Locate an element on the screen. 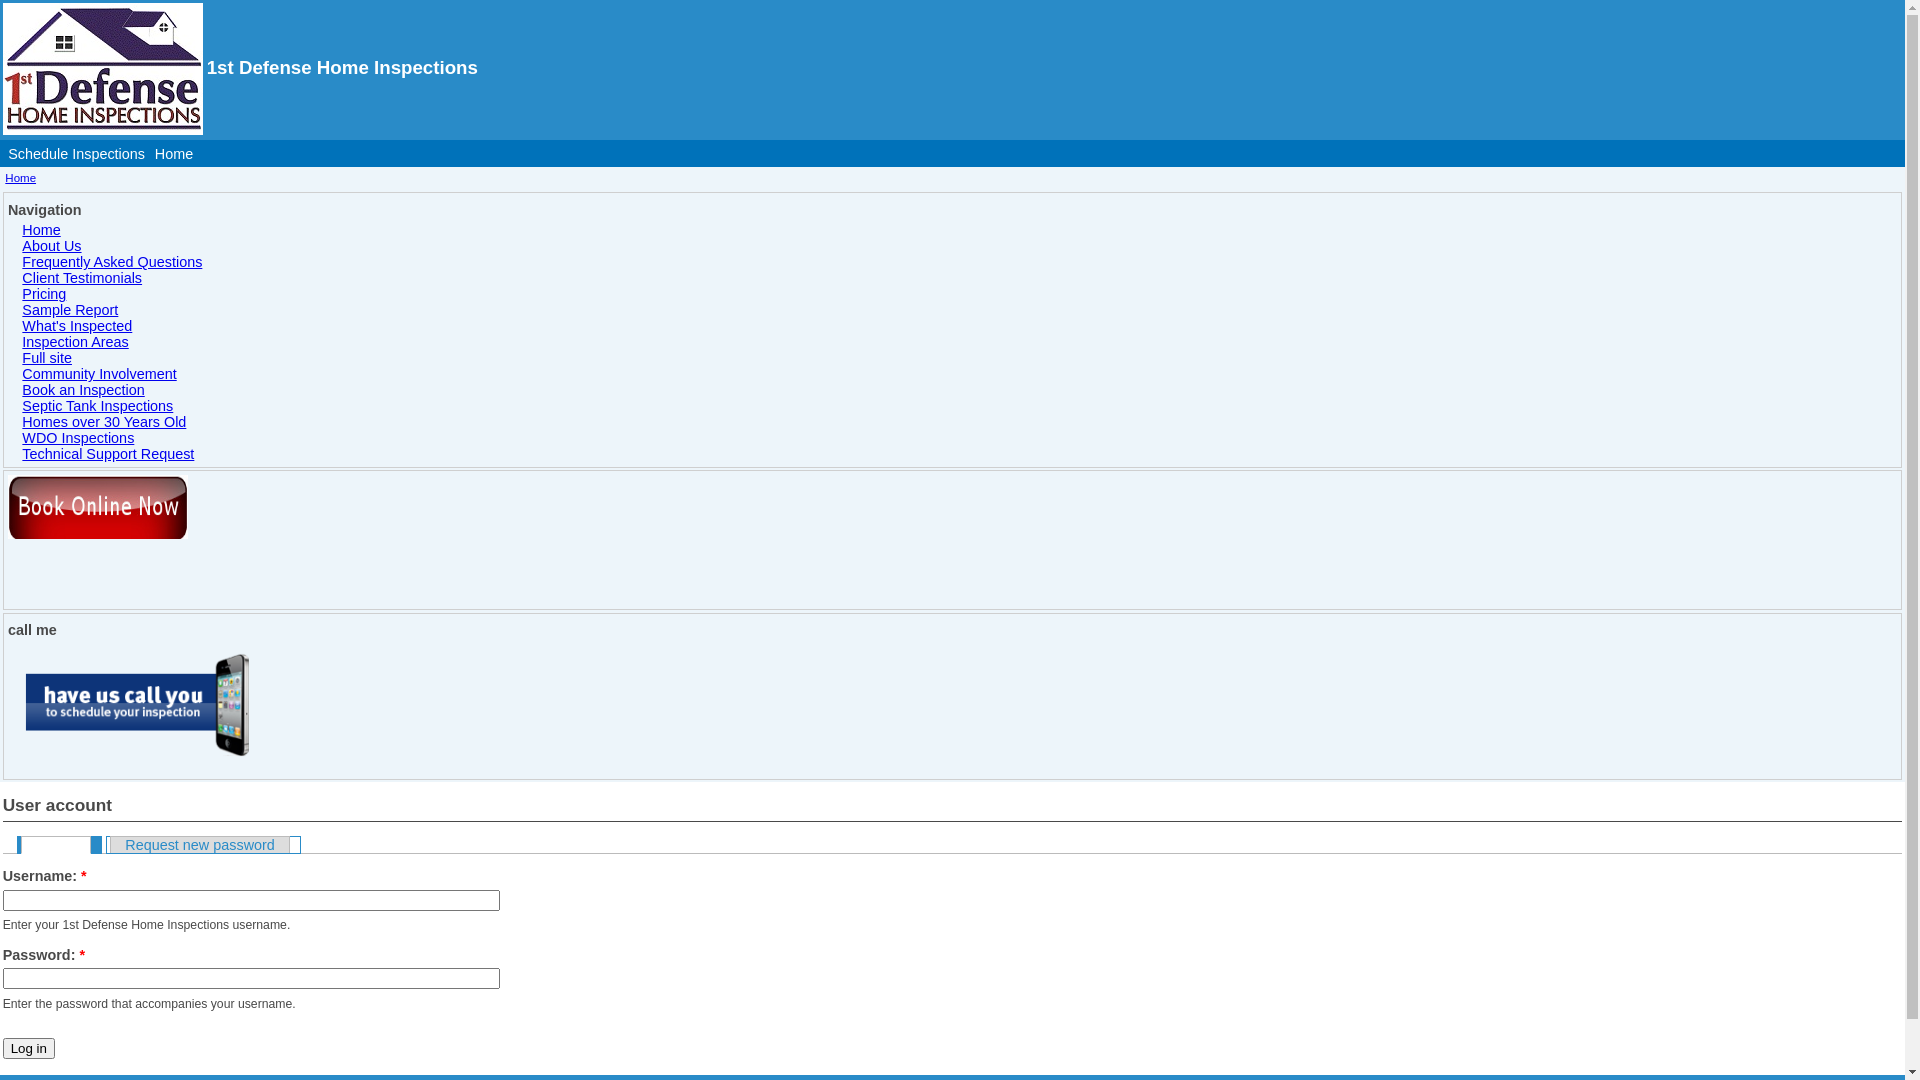 This screenshot has width=1920, height=1080. Schedule Inspections is located at coordinates (76, 154).